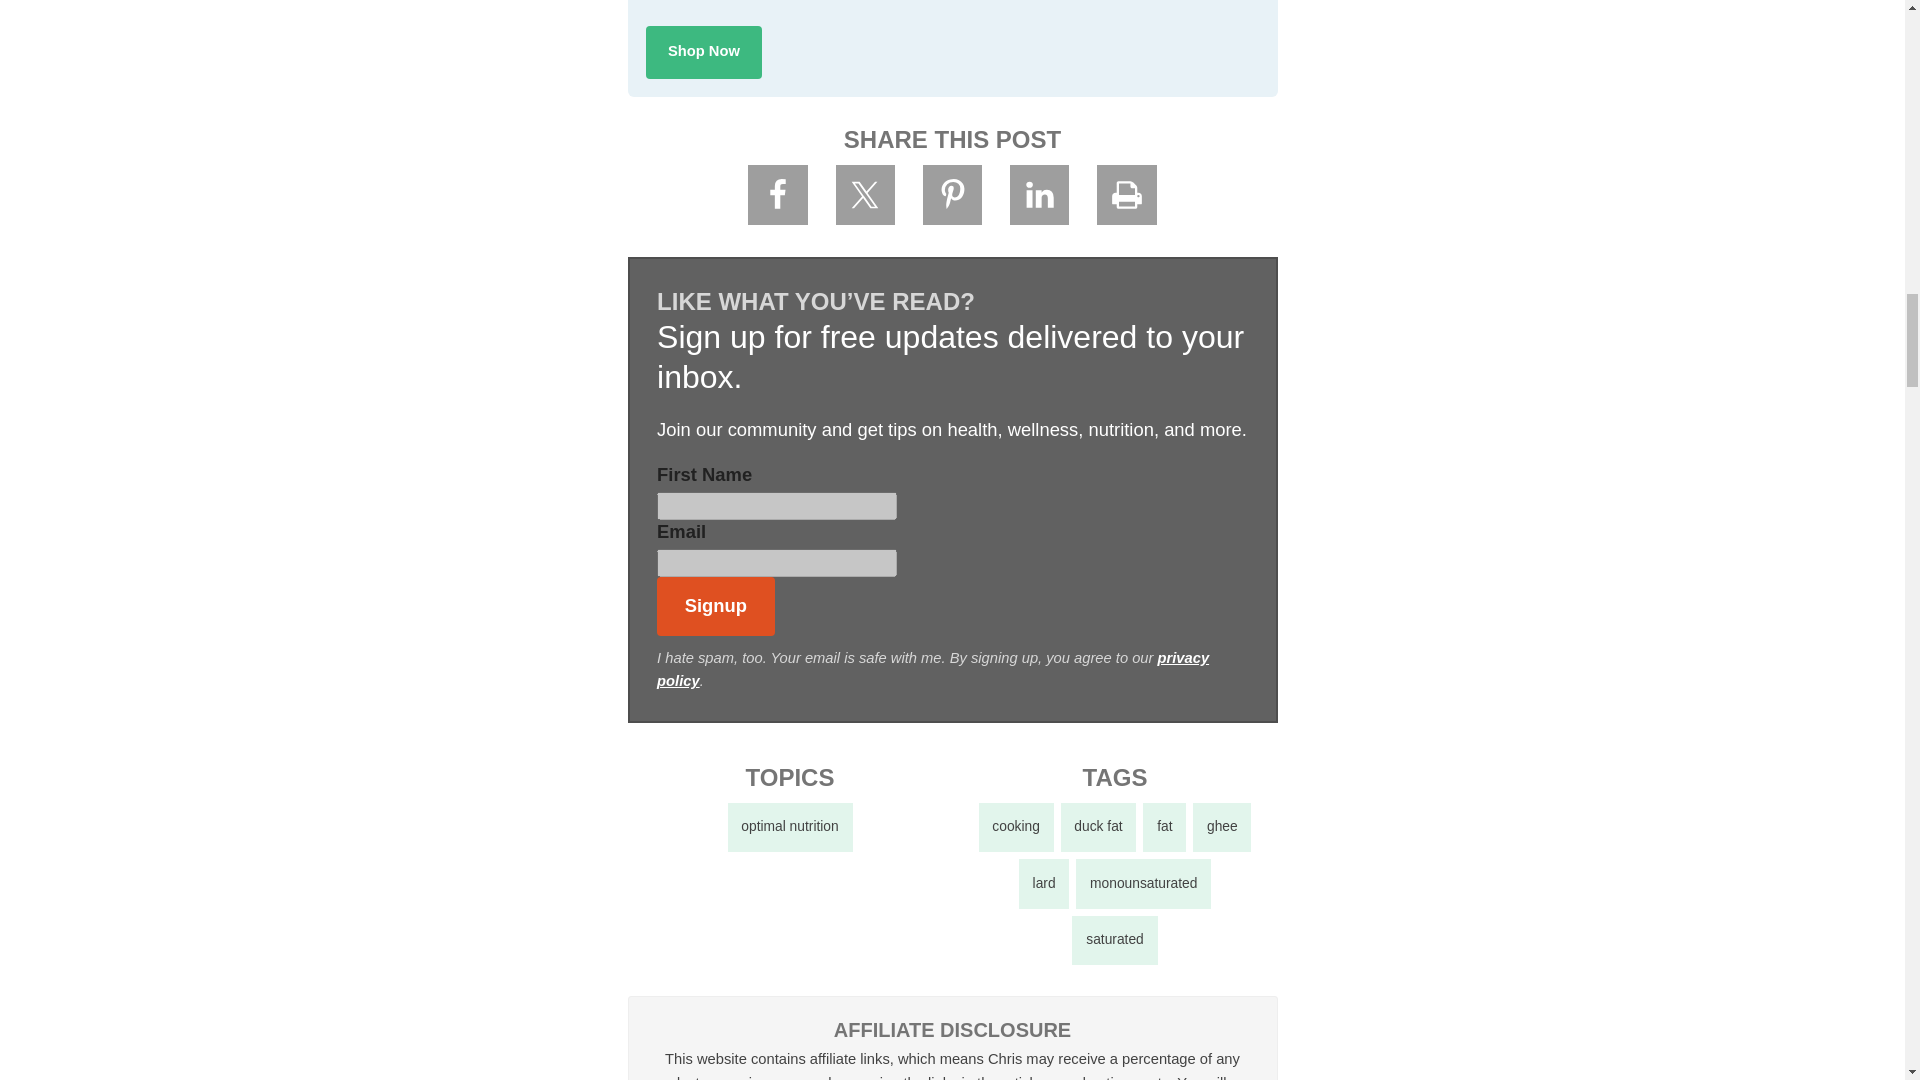 The width and height of the screenshot is (1920, 1080). I want to click on Share on Twitter, so click(866, 194).